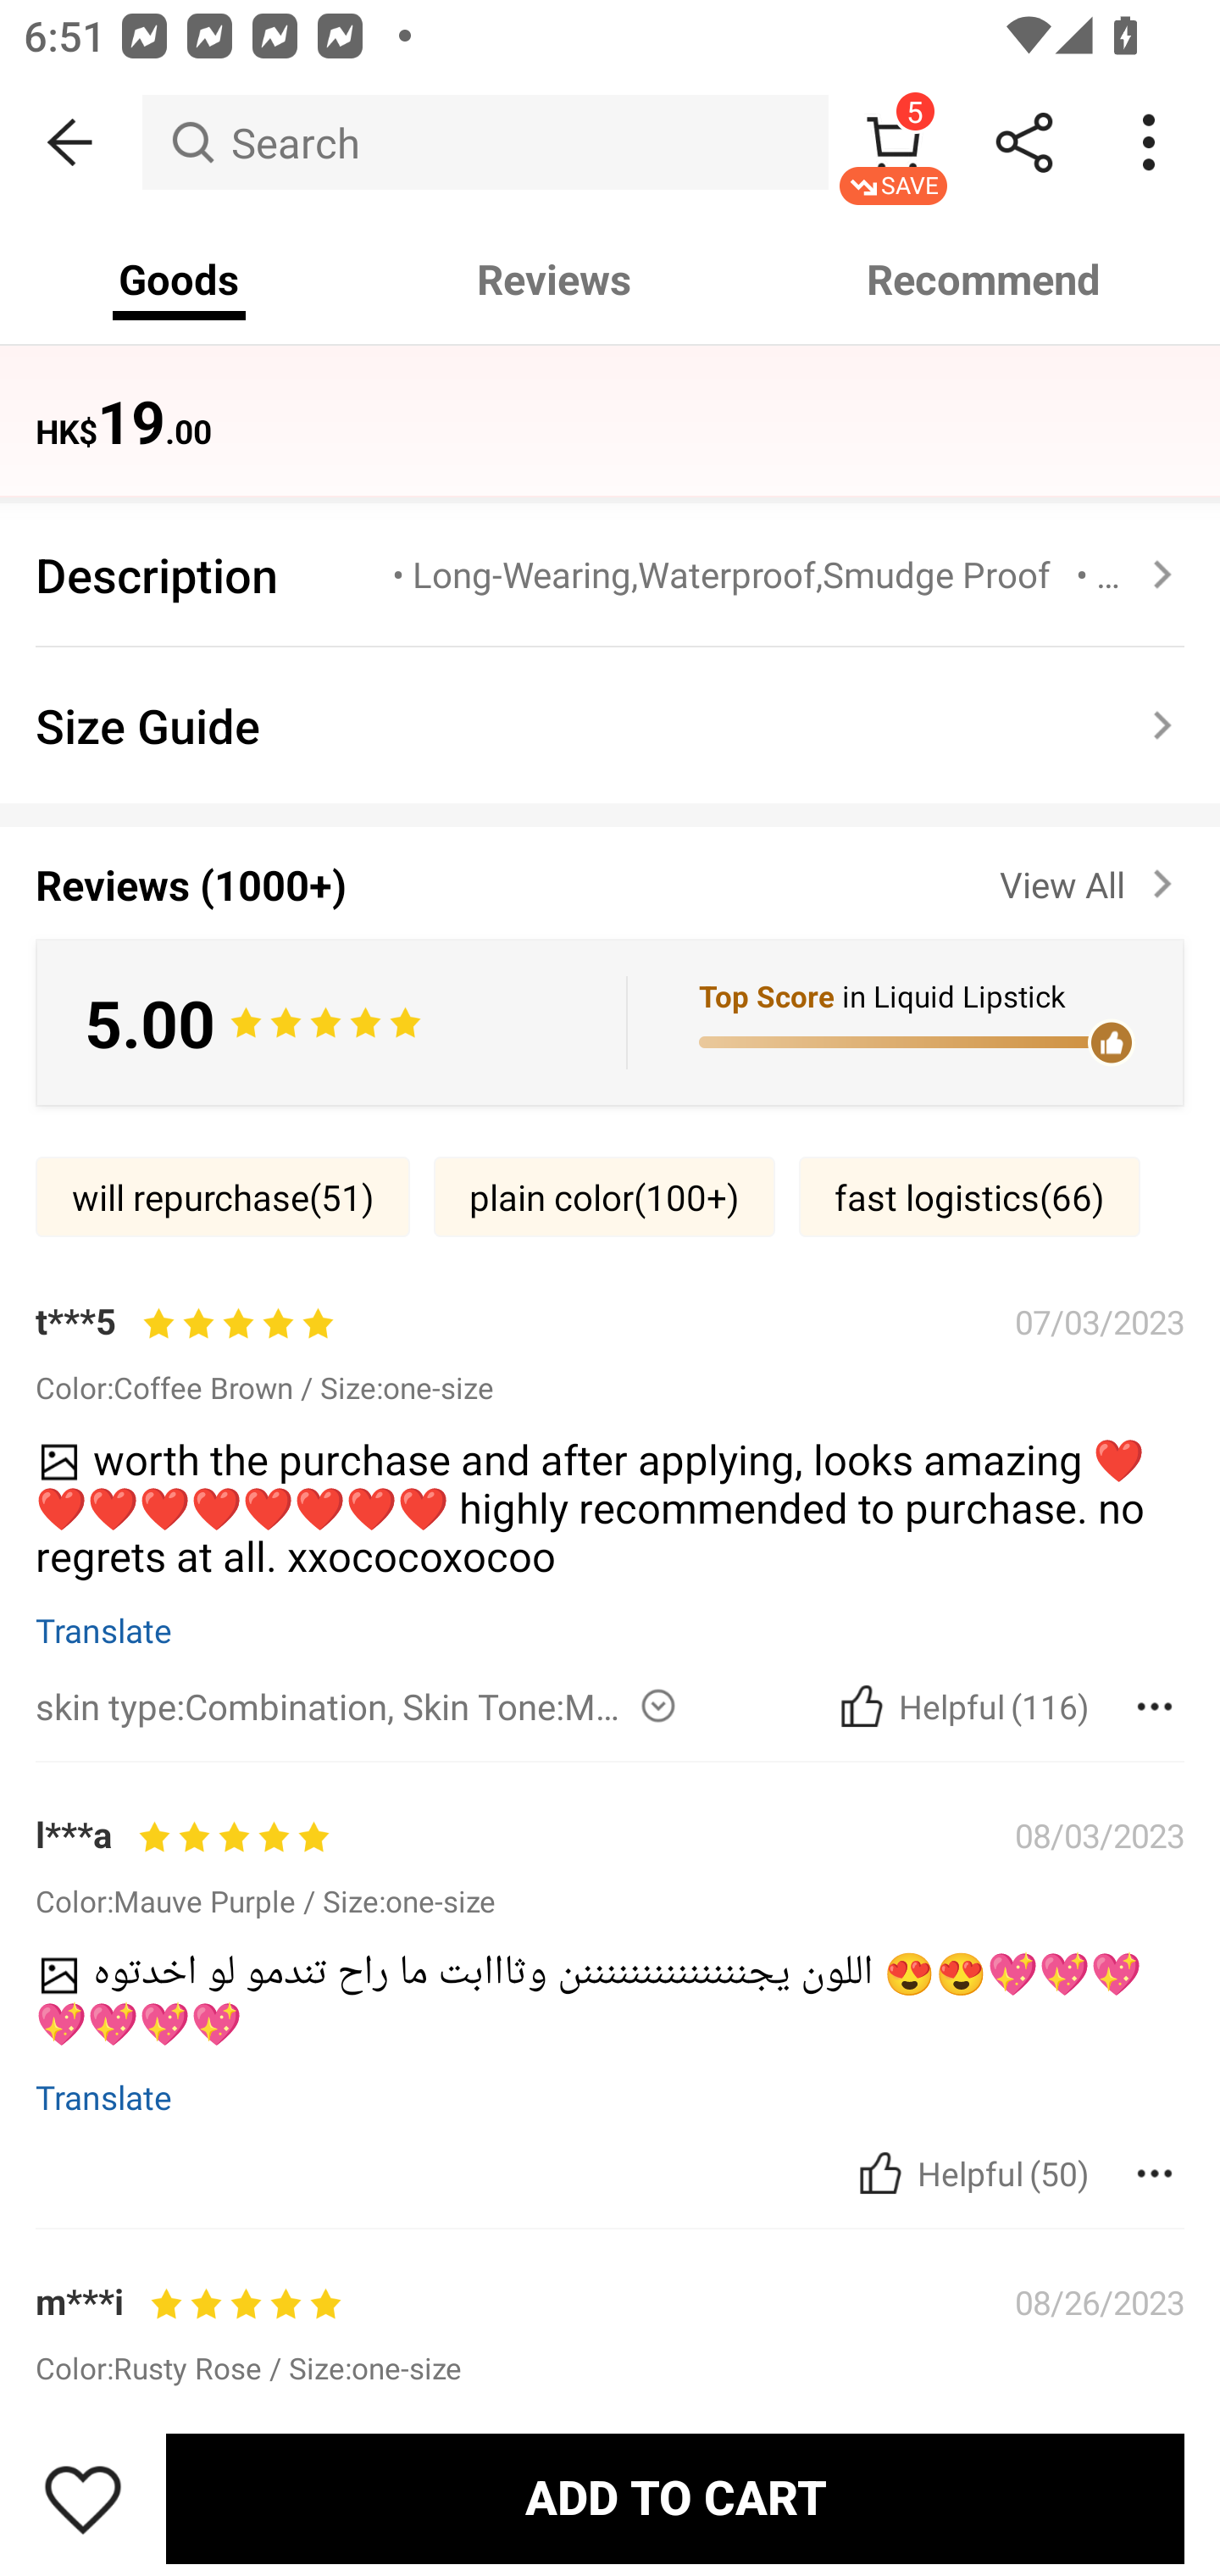 The height and width of the screenshot is (2576, 1220). What do you see at coordinates (222, 1196) in the screenshot?
I see `will repurchase(51)` at bounding box center [222, 1196].